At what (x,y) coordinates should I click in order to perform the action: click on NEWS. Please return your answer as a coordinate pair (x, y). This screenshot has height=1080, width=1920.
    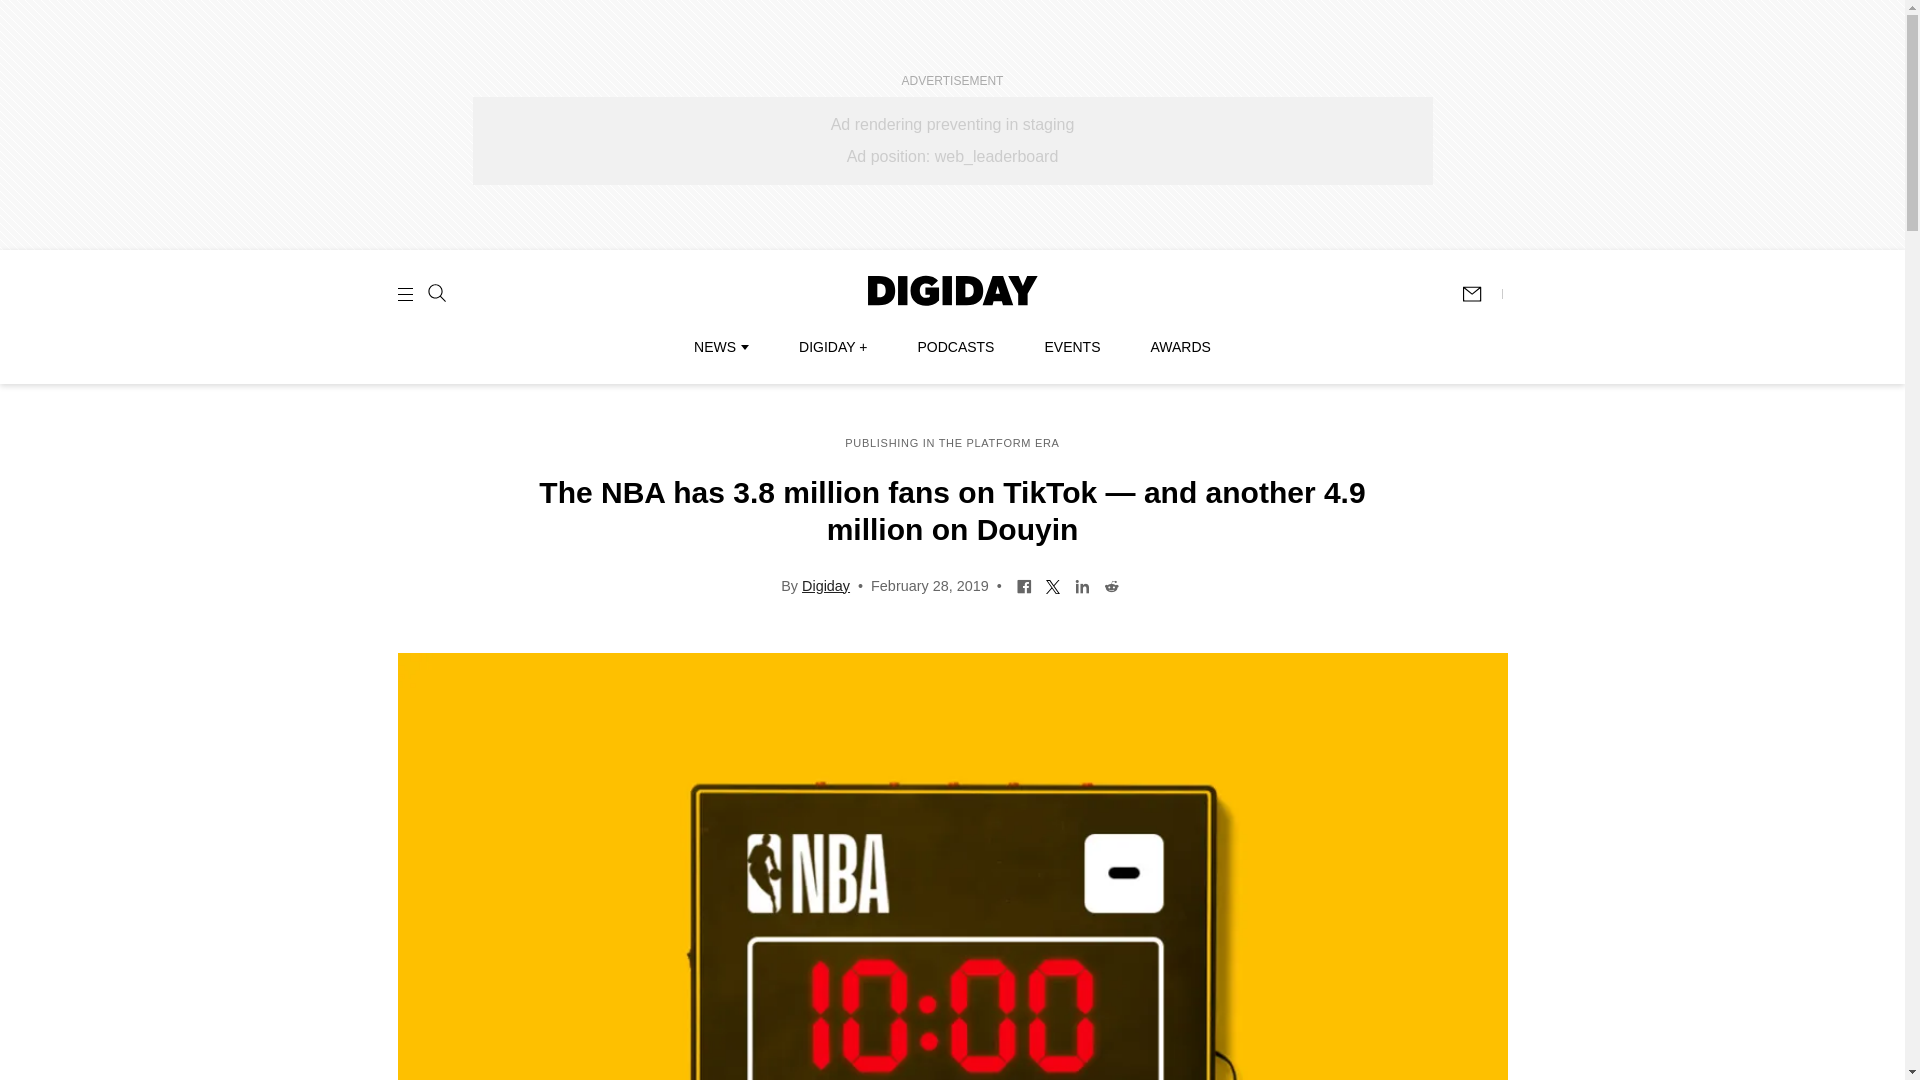
    Looking at the image, I should click on (720, 347).